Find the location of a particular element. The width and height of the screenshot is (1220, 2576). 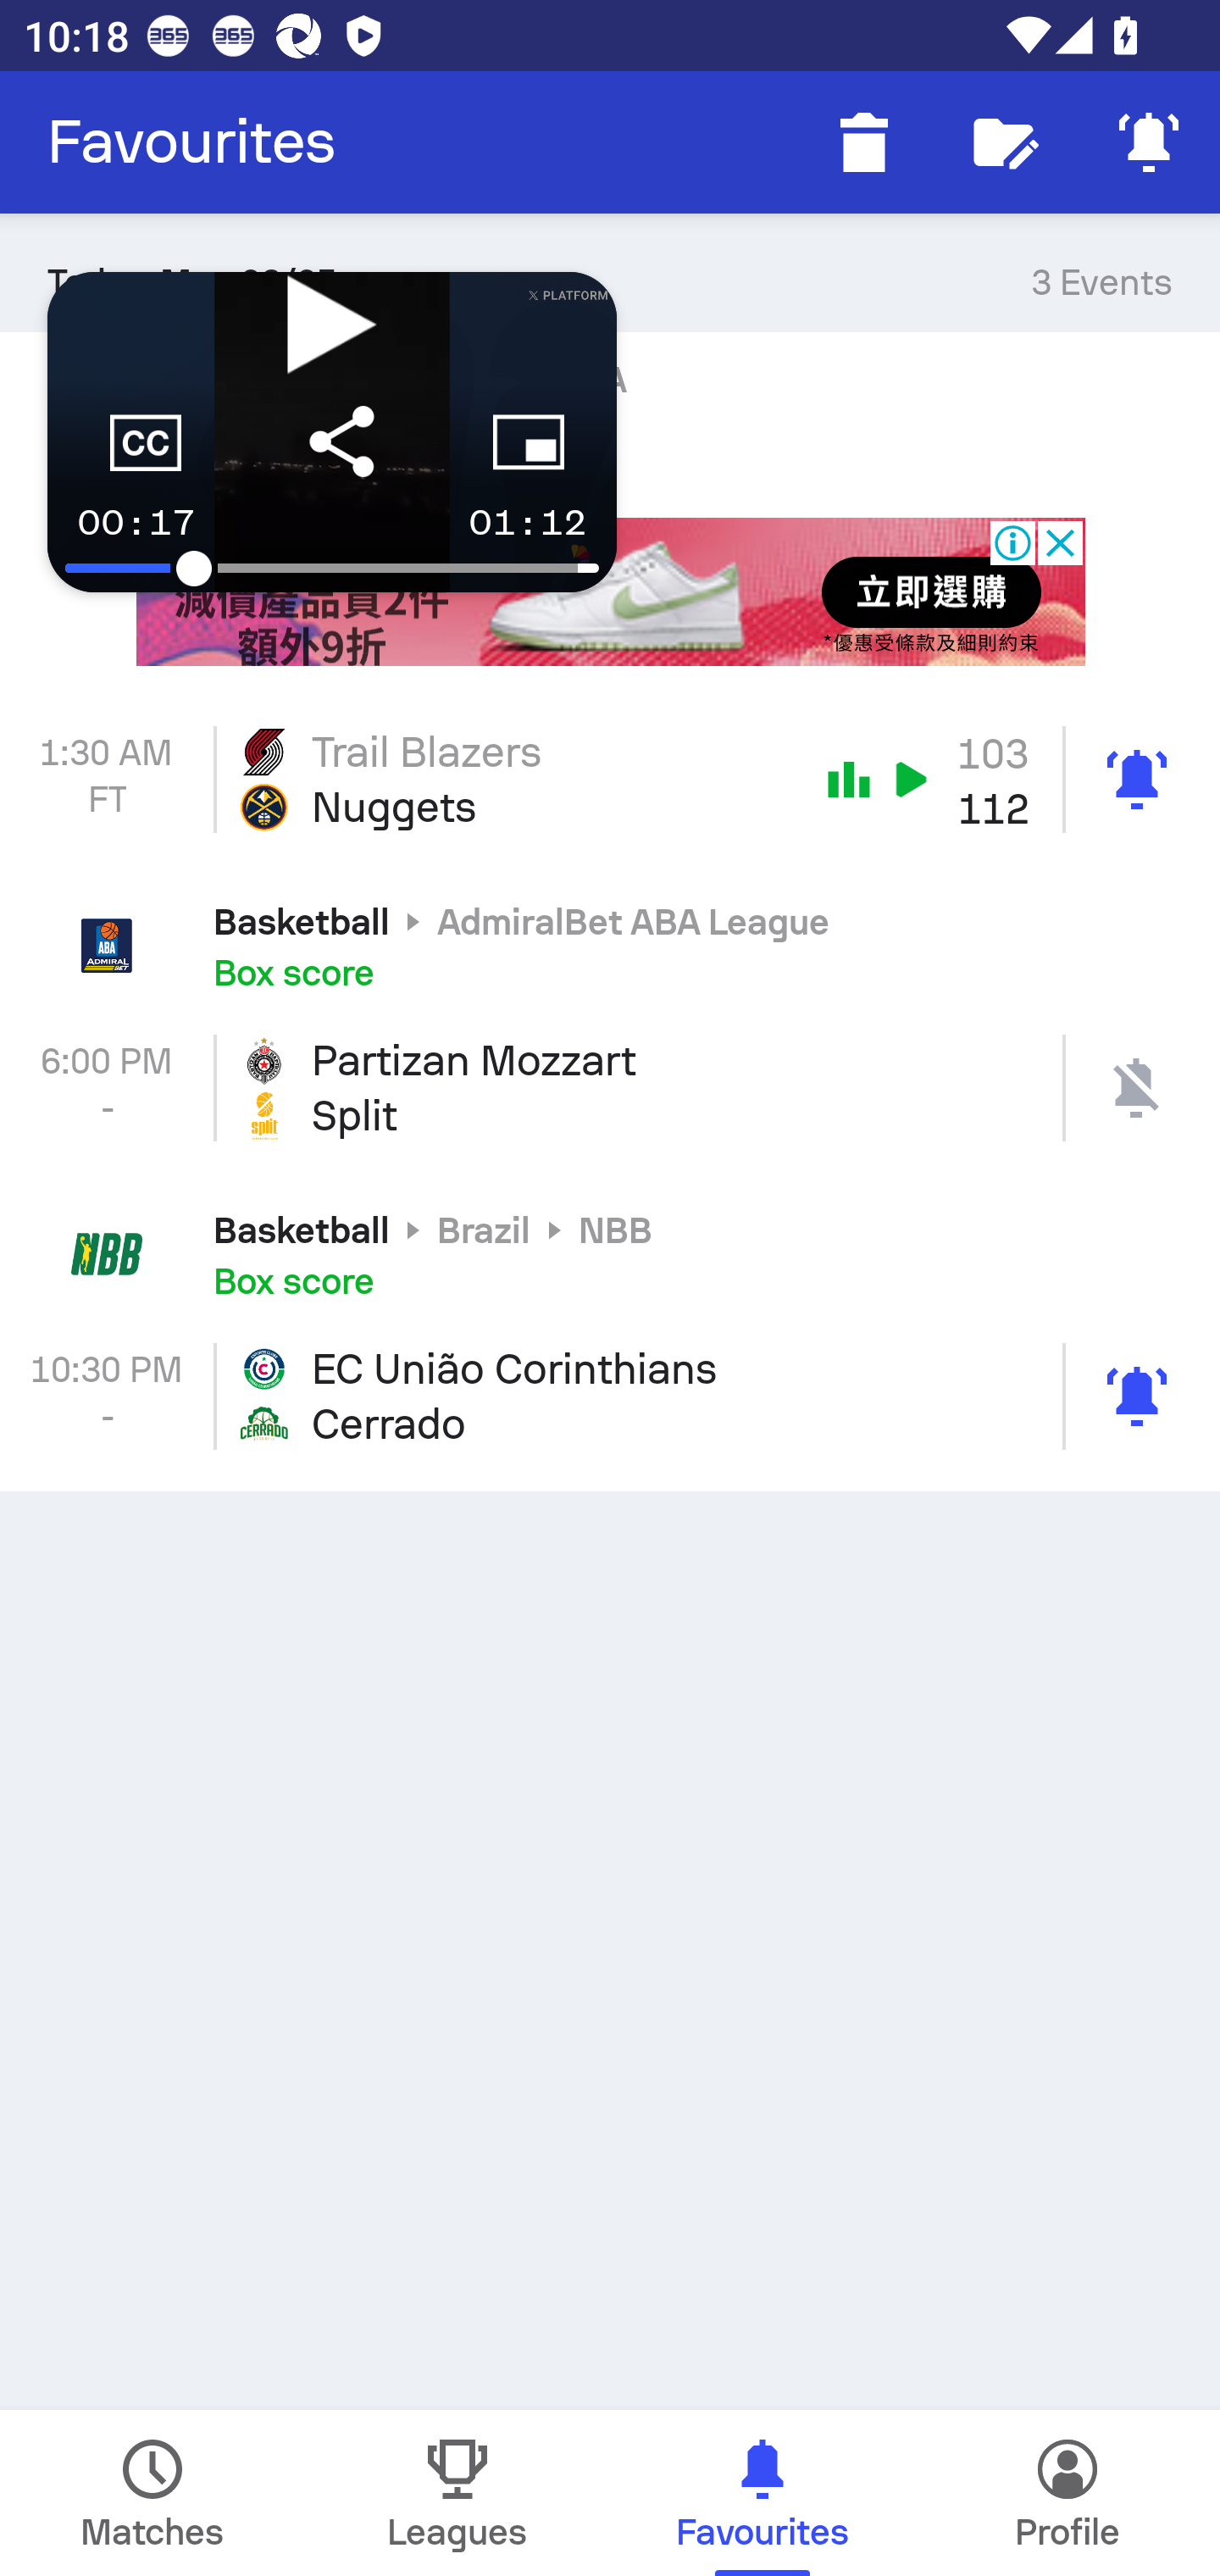

Delete finished is located at coordinates (864, 142).